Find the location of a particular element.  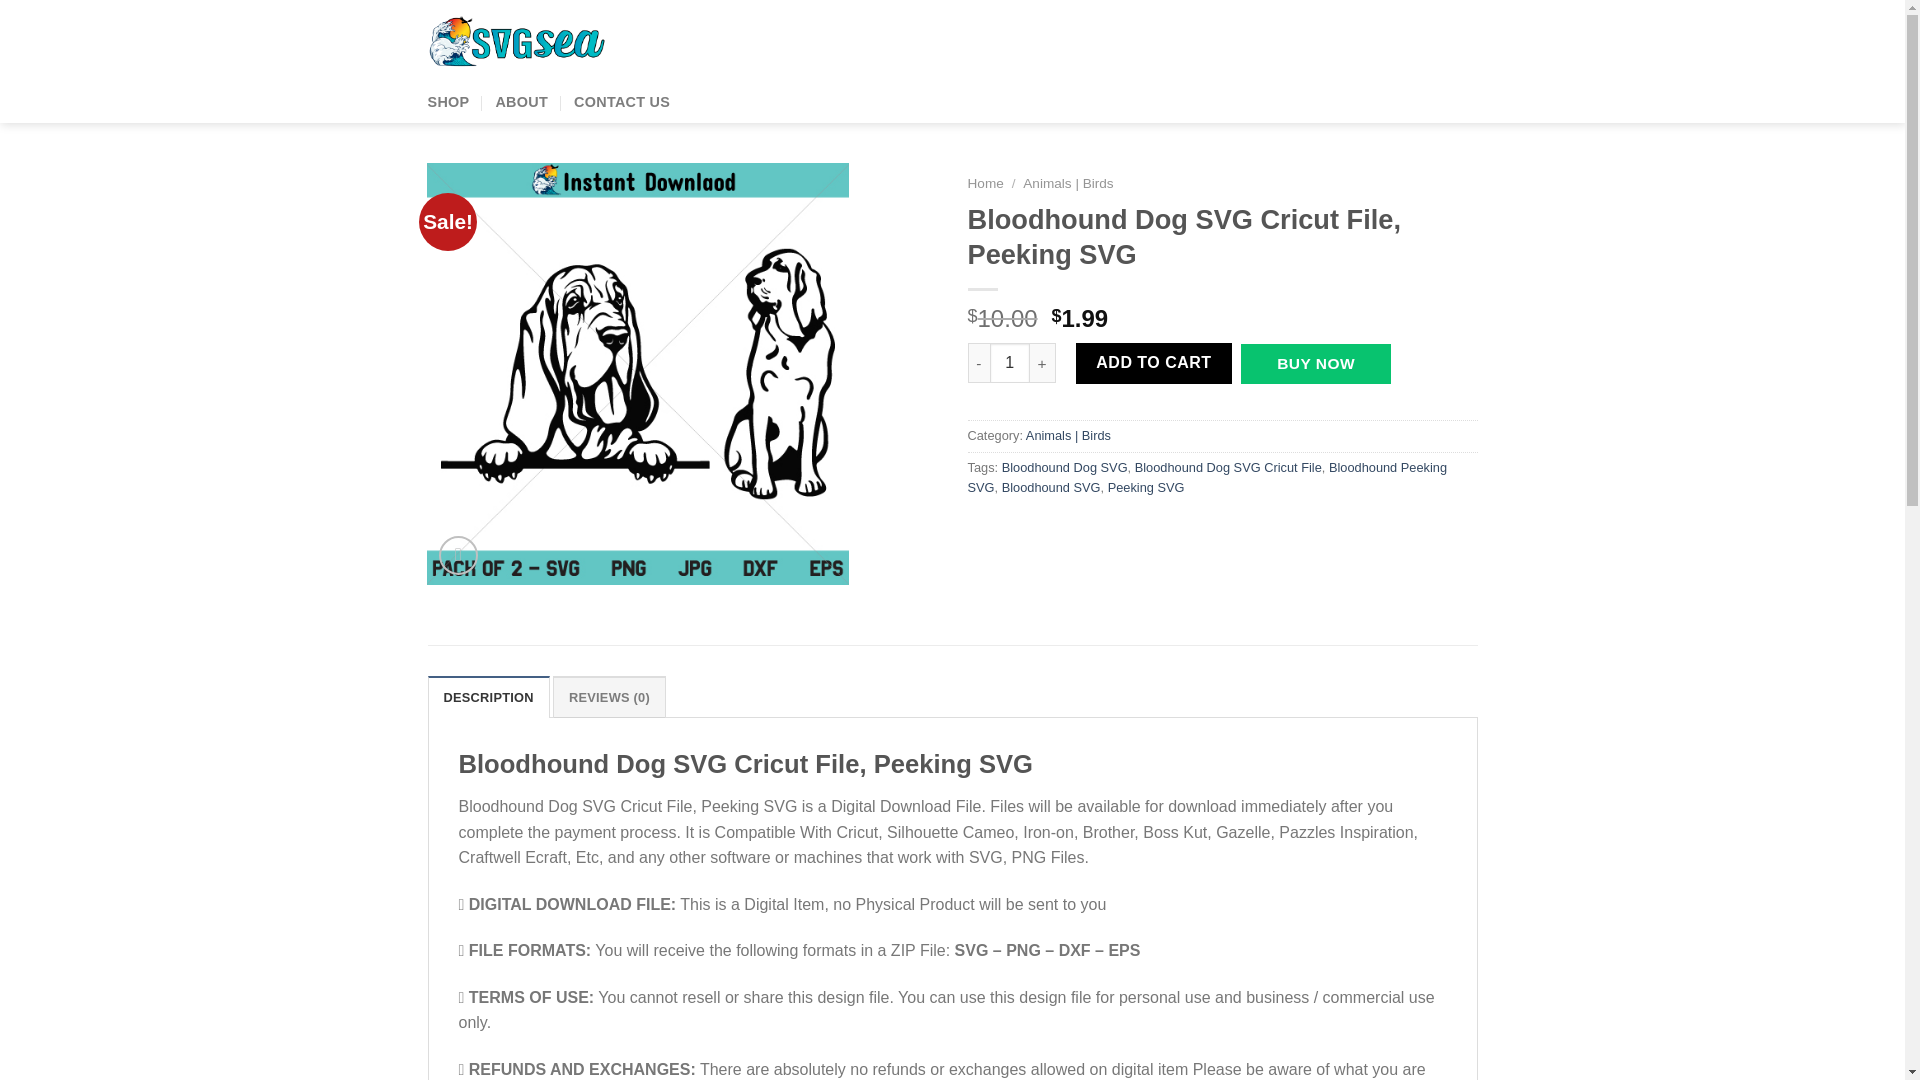

Bloodhound Peeking SVG is located at coordinates (1207, 477).